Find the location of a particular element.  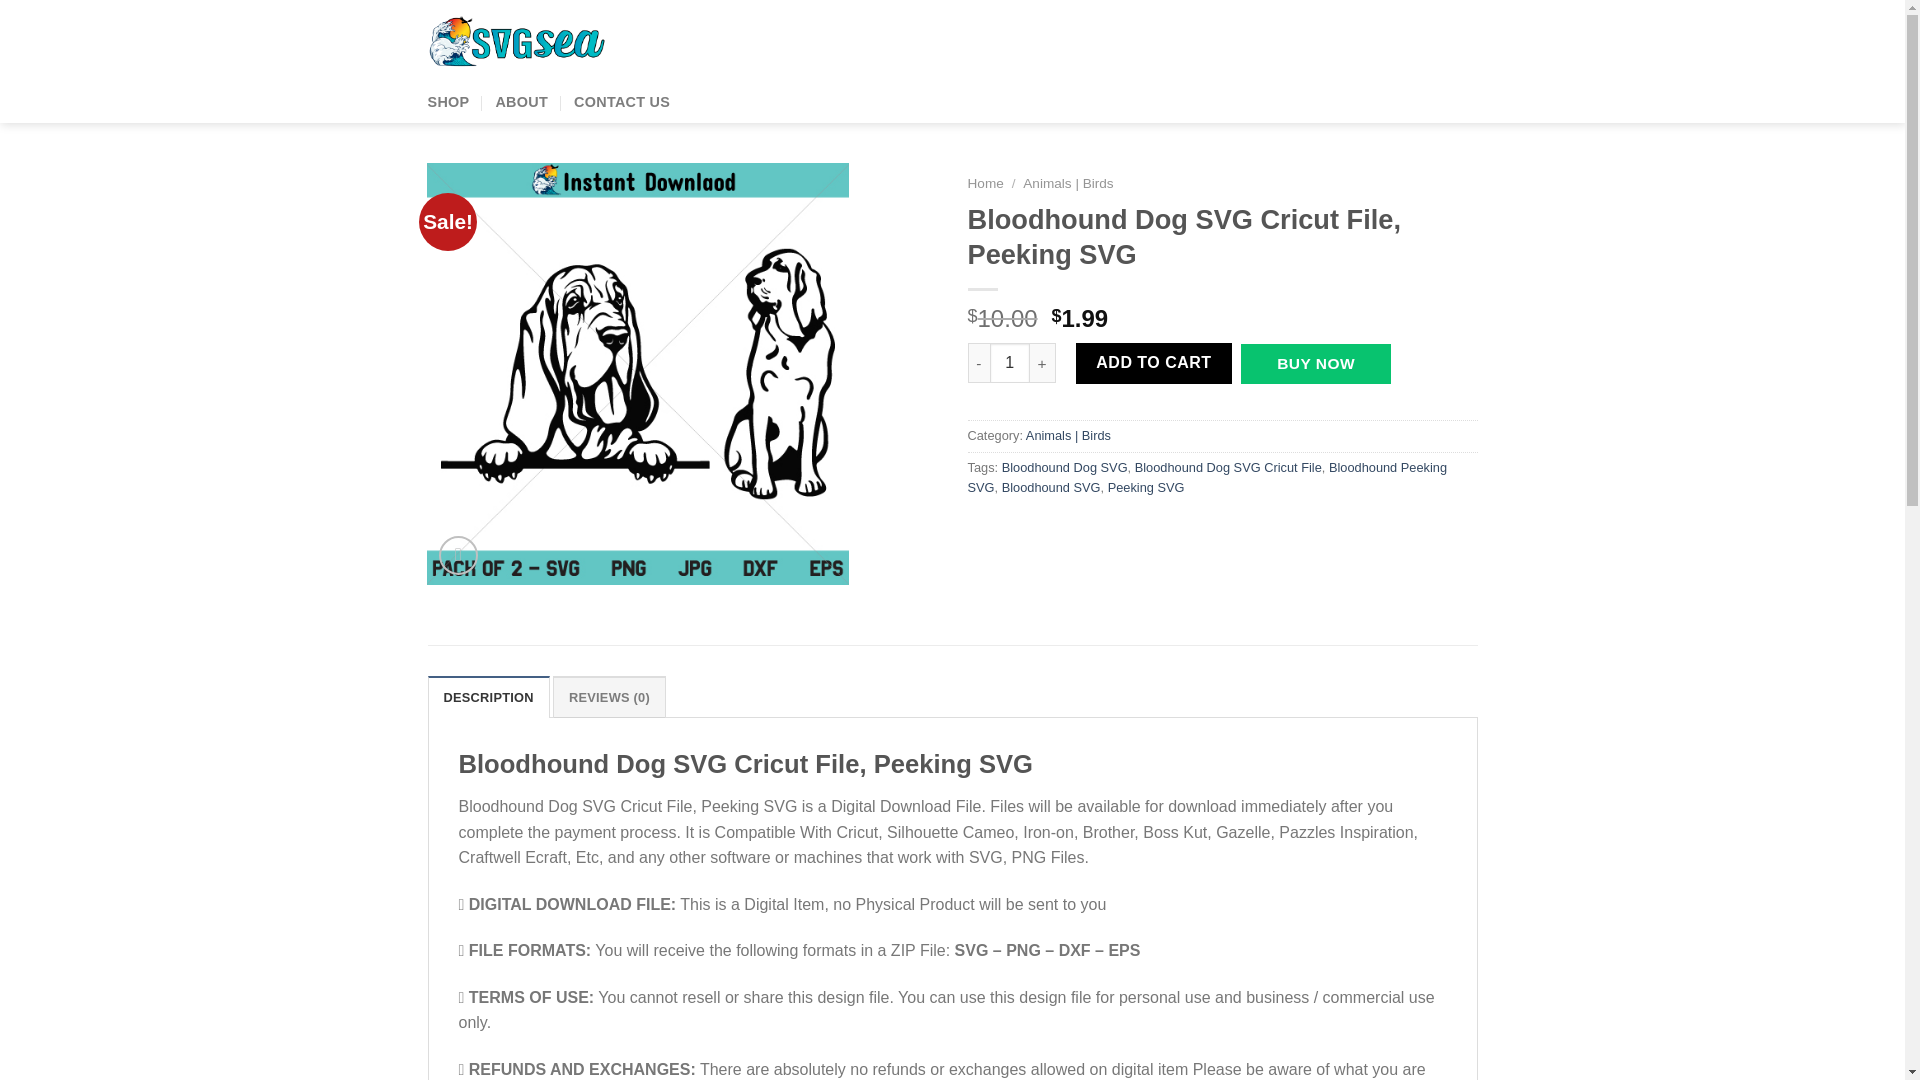

Bloodhound Peeking SVG is located at coordinates (1207, 477).